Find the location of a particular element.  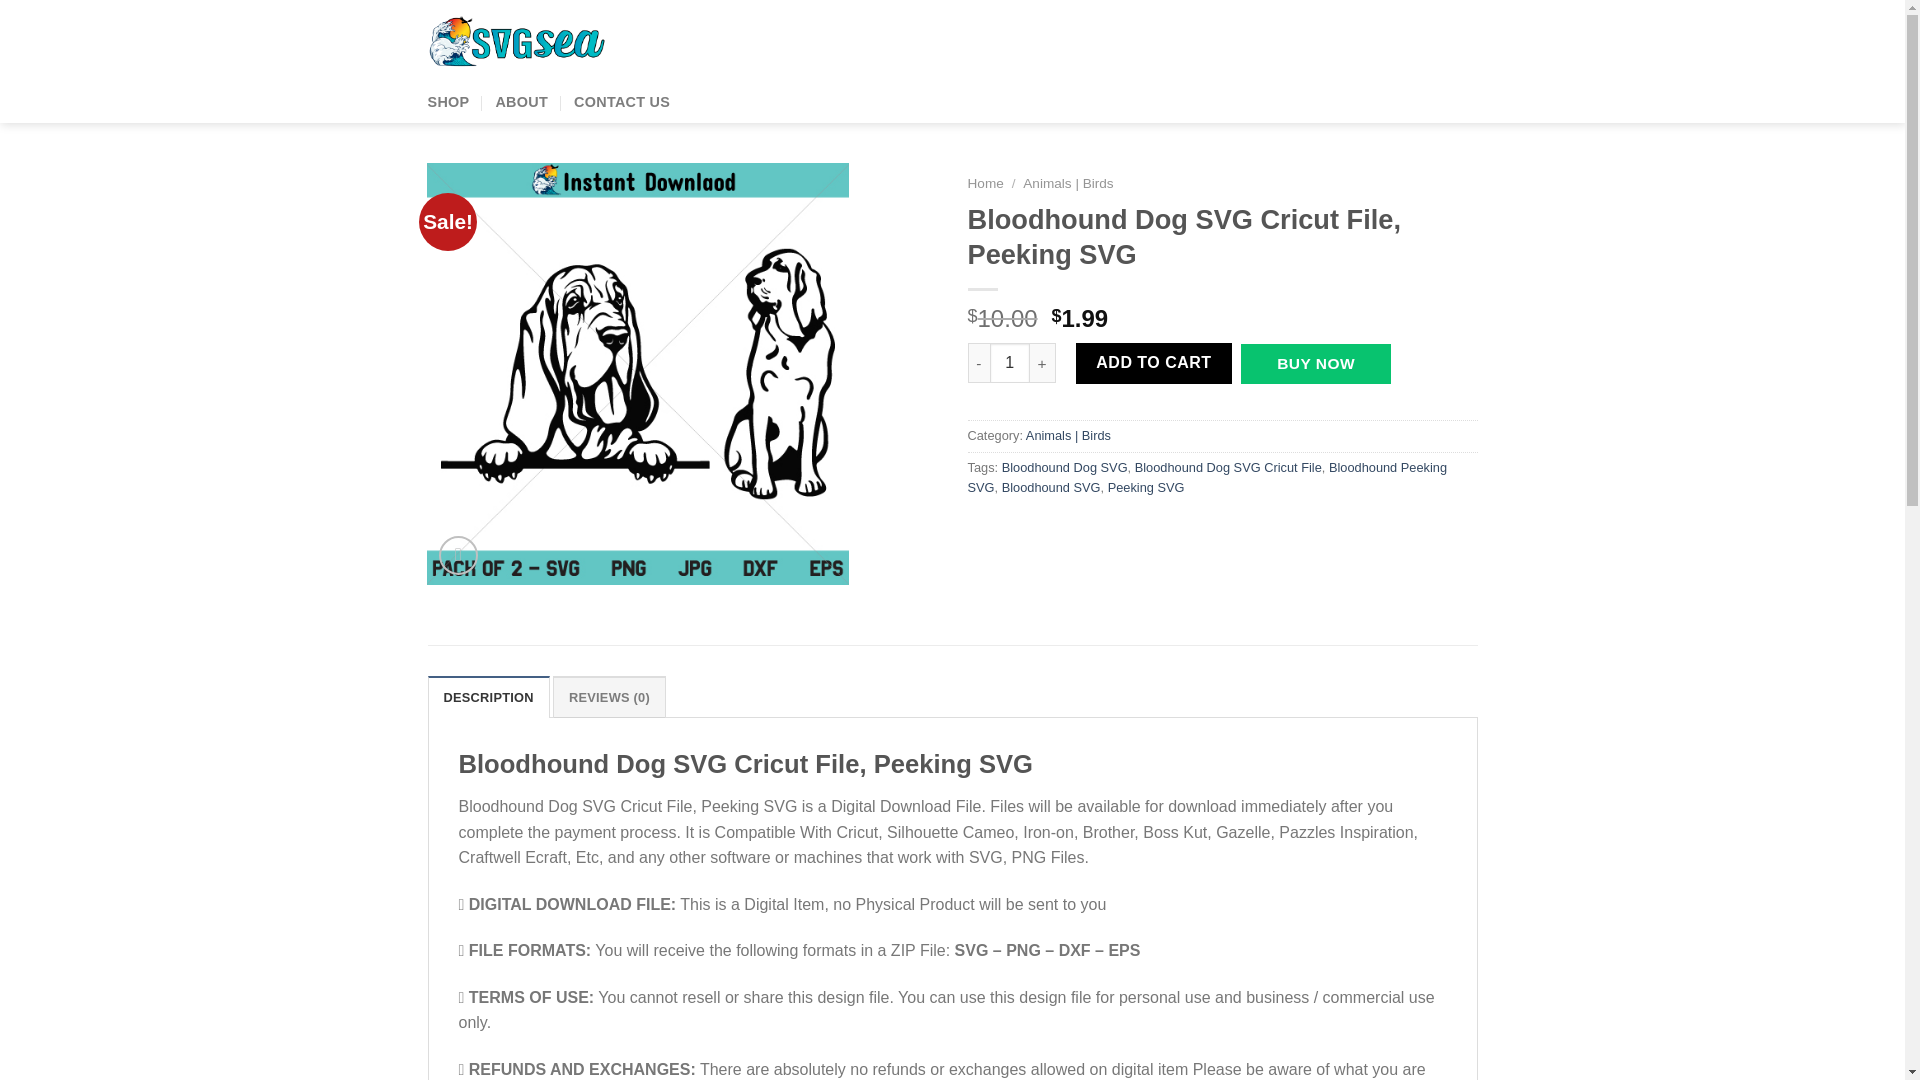

Bloodhound Peeking SVG is located at coordinates (1207, 477).